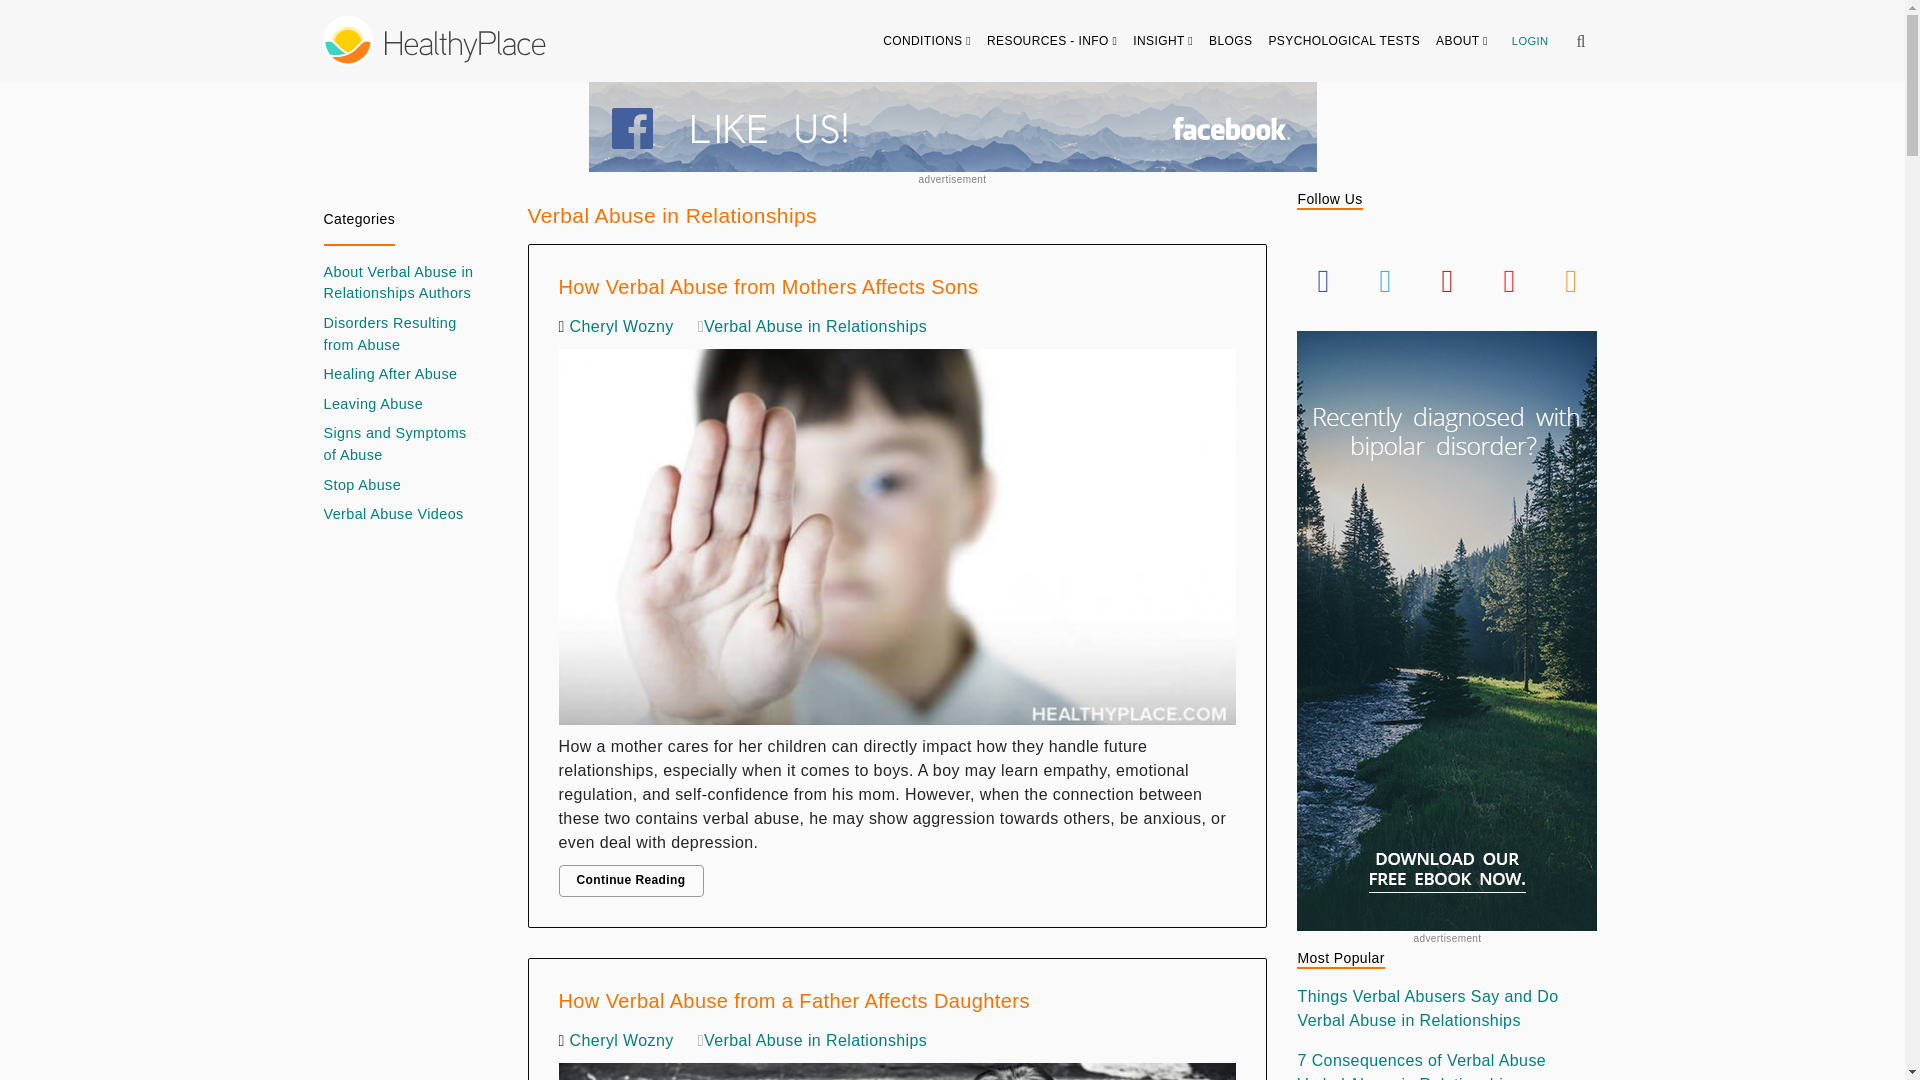 This screenshot has width=1920, height=1080. What do you see at coordinates (1052, 40) in the screenshot?
I see `RESOURCES - INFO` at bounding box center [1052, 40].